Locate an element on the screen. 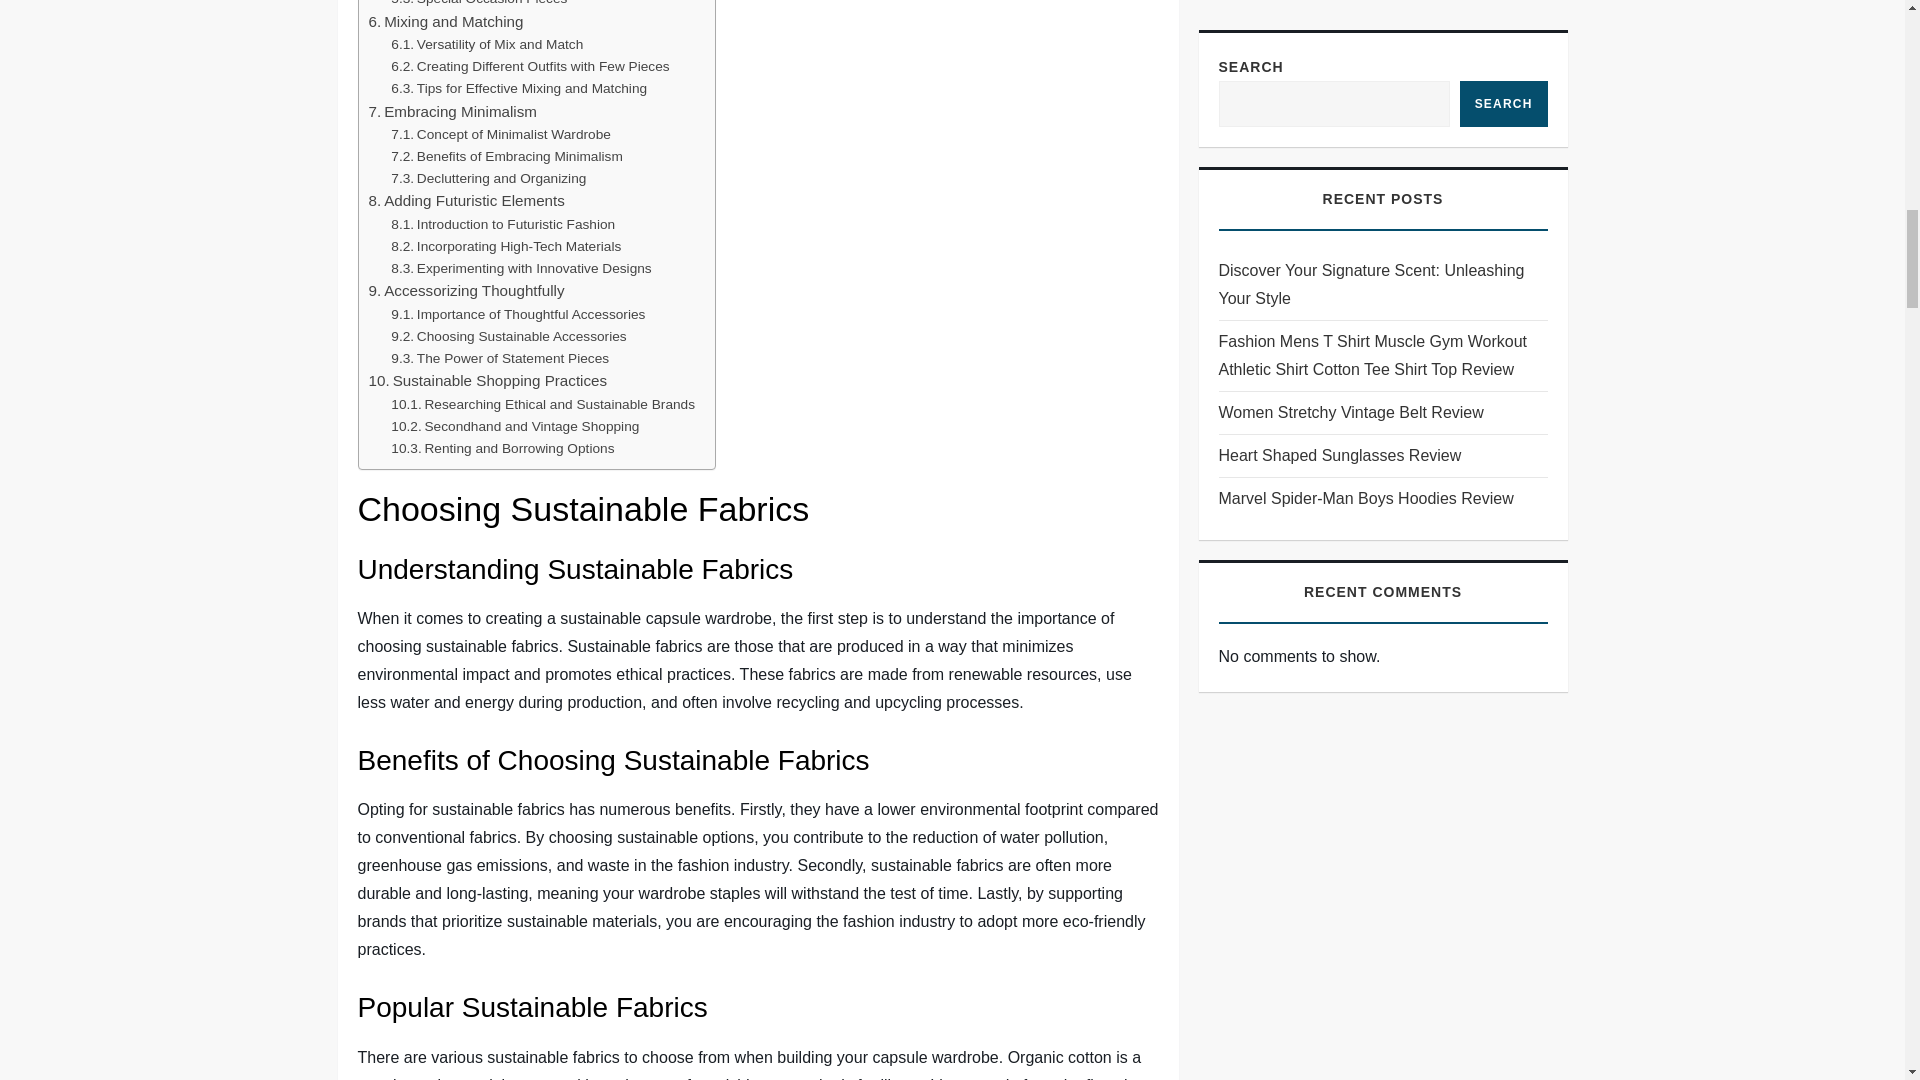 The height and width of the screenshot is (1080, 1920). Special Occasion Pieces is located at coordinates (478, 4).